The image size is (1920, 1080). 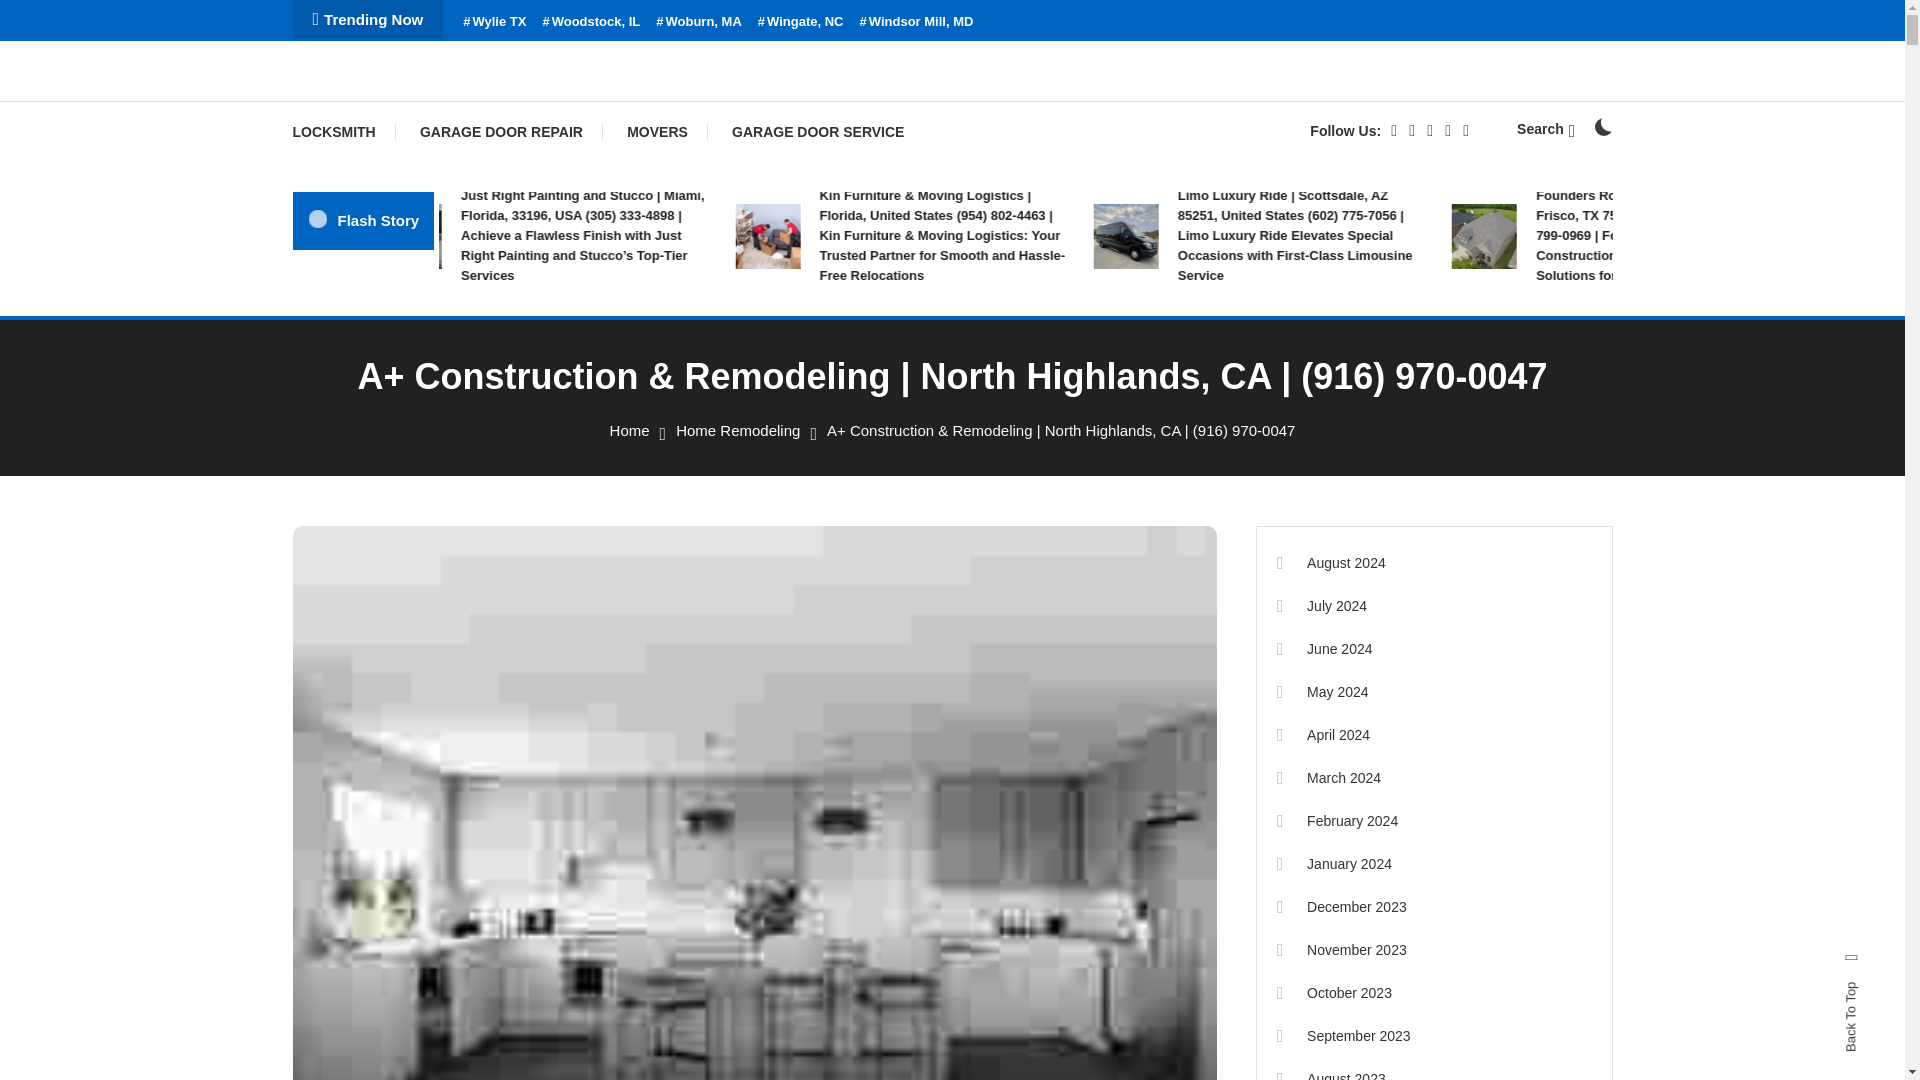 What do you see at coordinates (818, 132) in the screenshot?
I see `GARAGE DOOR SERVICE` at bounding box center [818, 132].